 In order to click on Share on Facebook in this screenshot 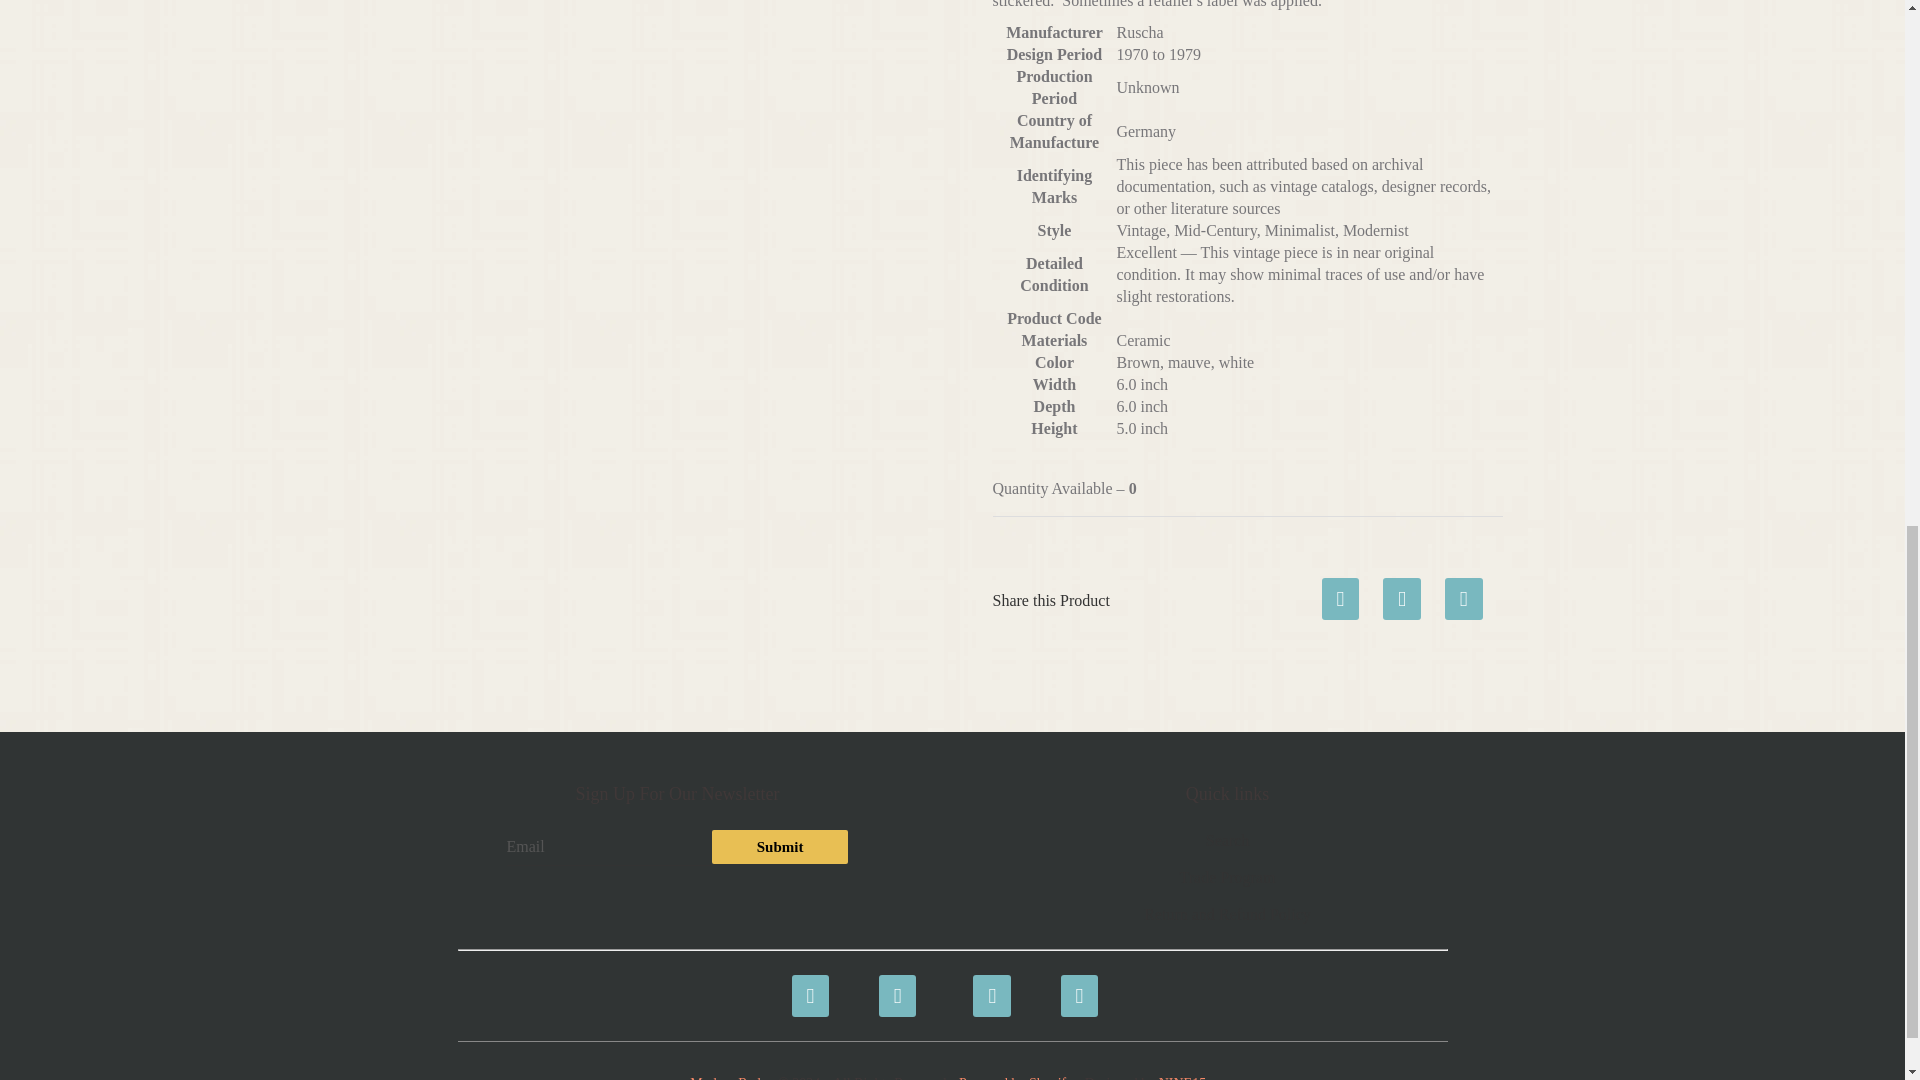, I will do `click(1340, 592)`.